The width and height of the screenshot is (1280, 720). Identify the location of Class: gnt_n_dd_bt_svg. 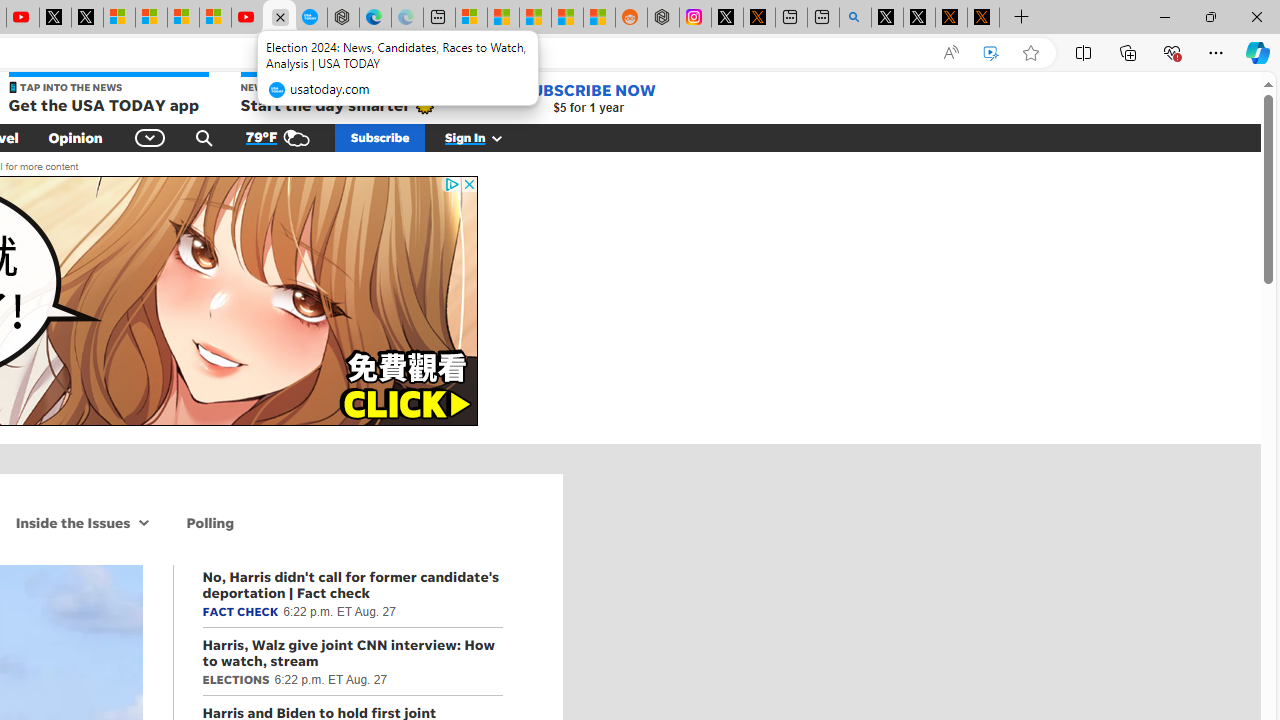
(150, 137).